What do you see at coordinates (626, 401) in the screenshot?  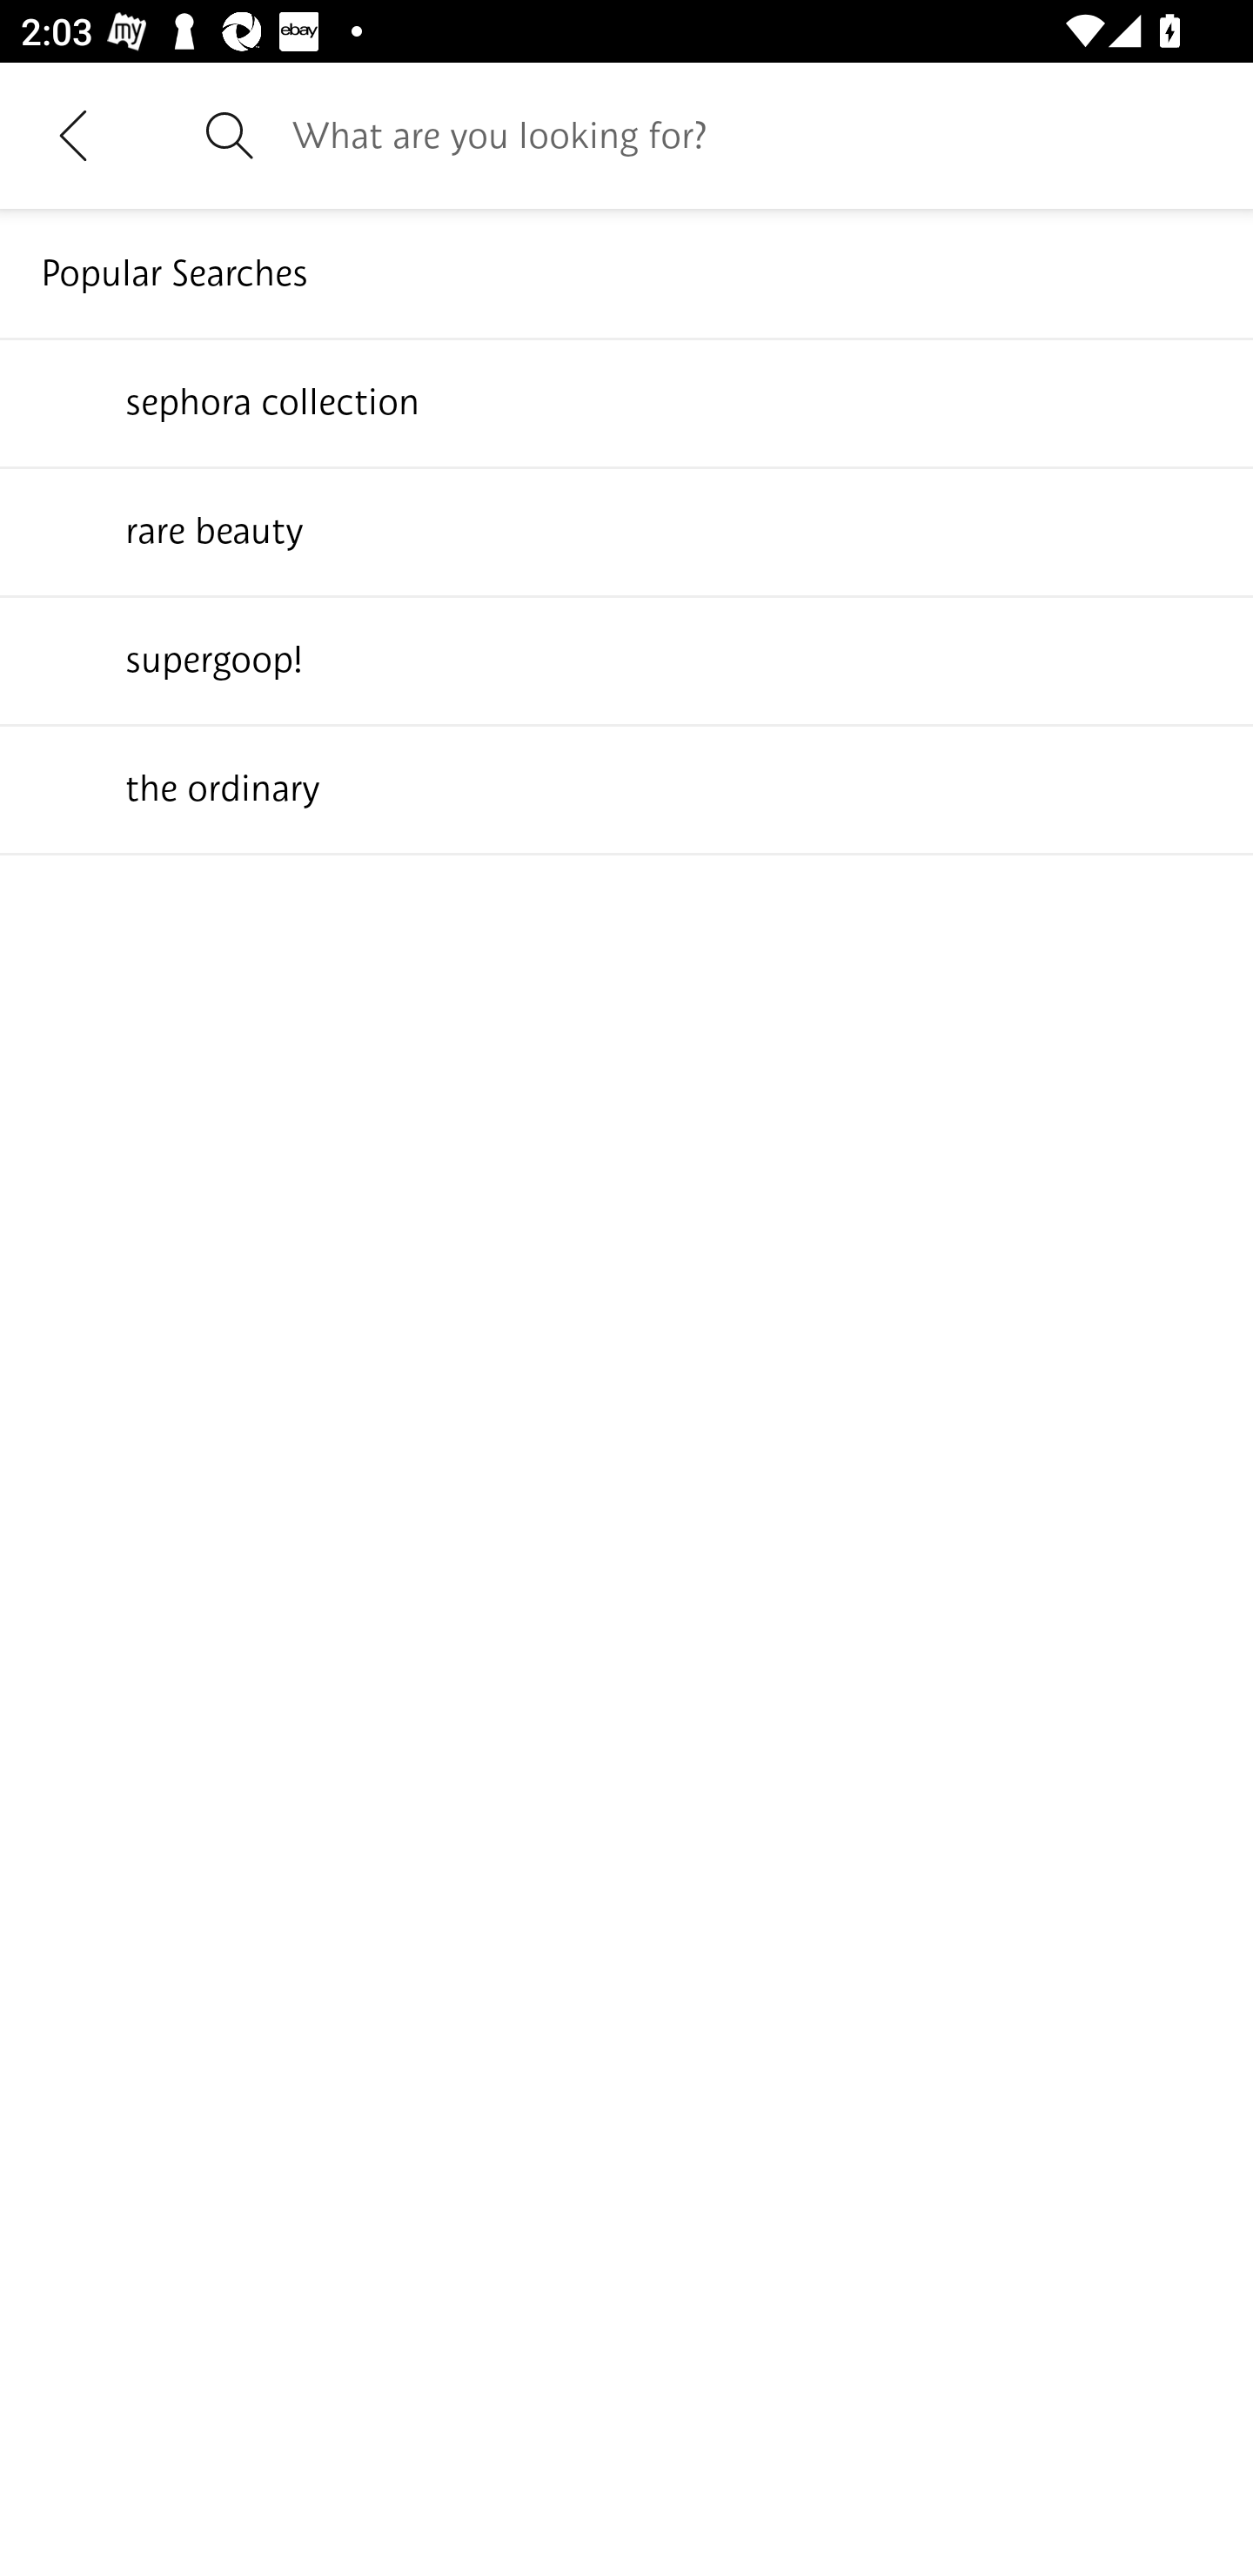 I see `sephora collection` at bounding box center [626, 401].